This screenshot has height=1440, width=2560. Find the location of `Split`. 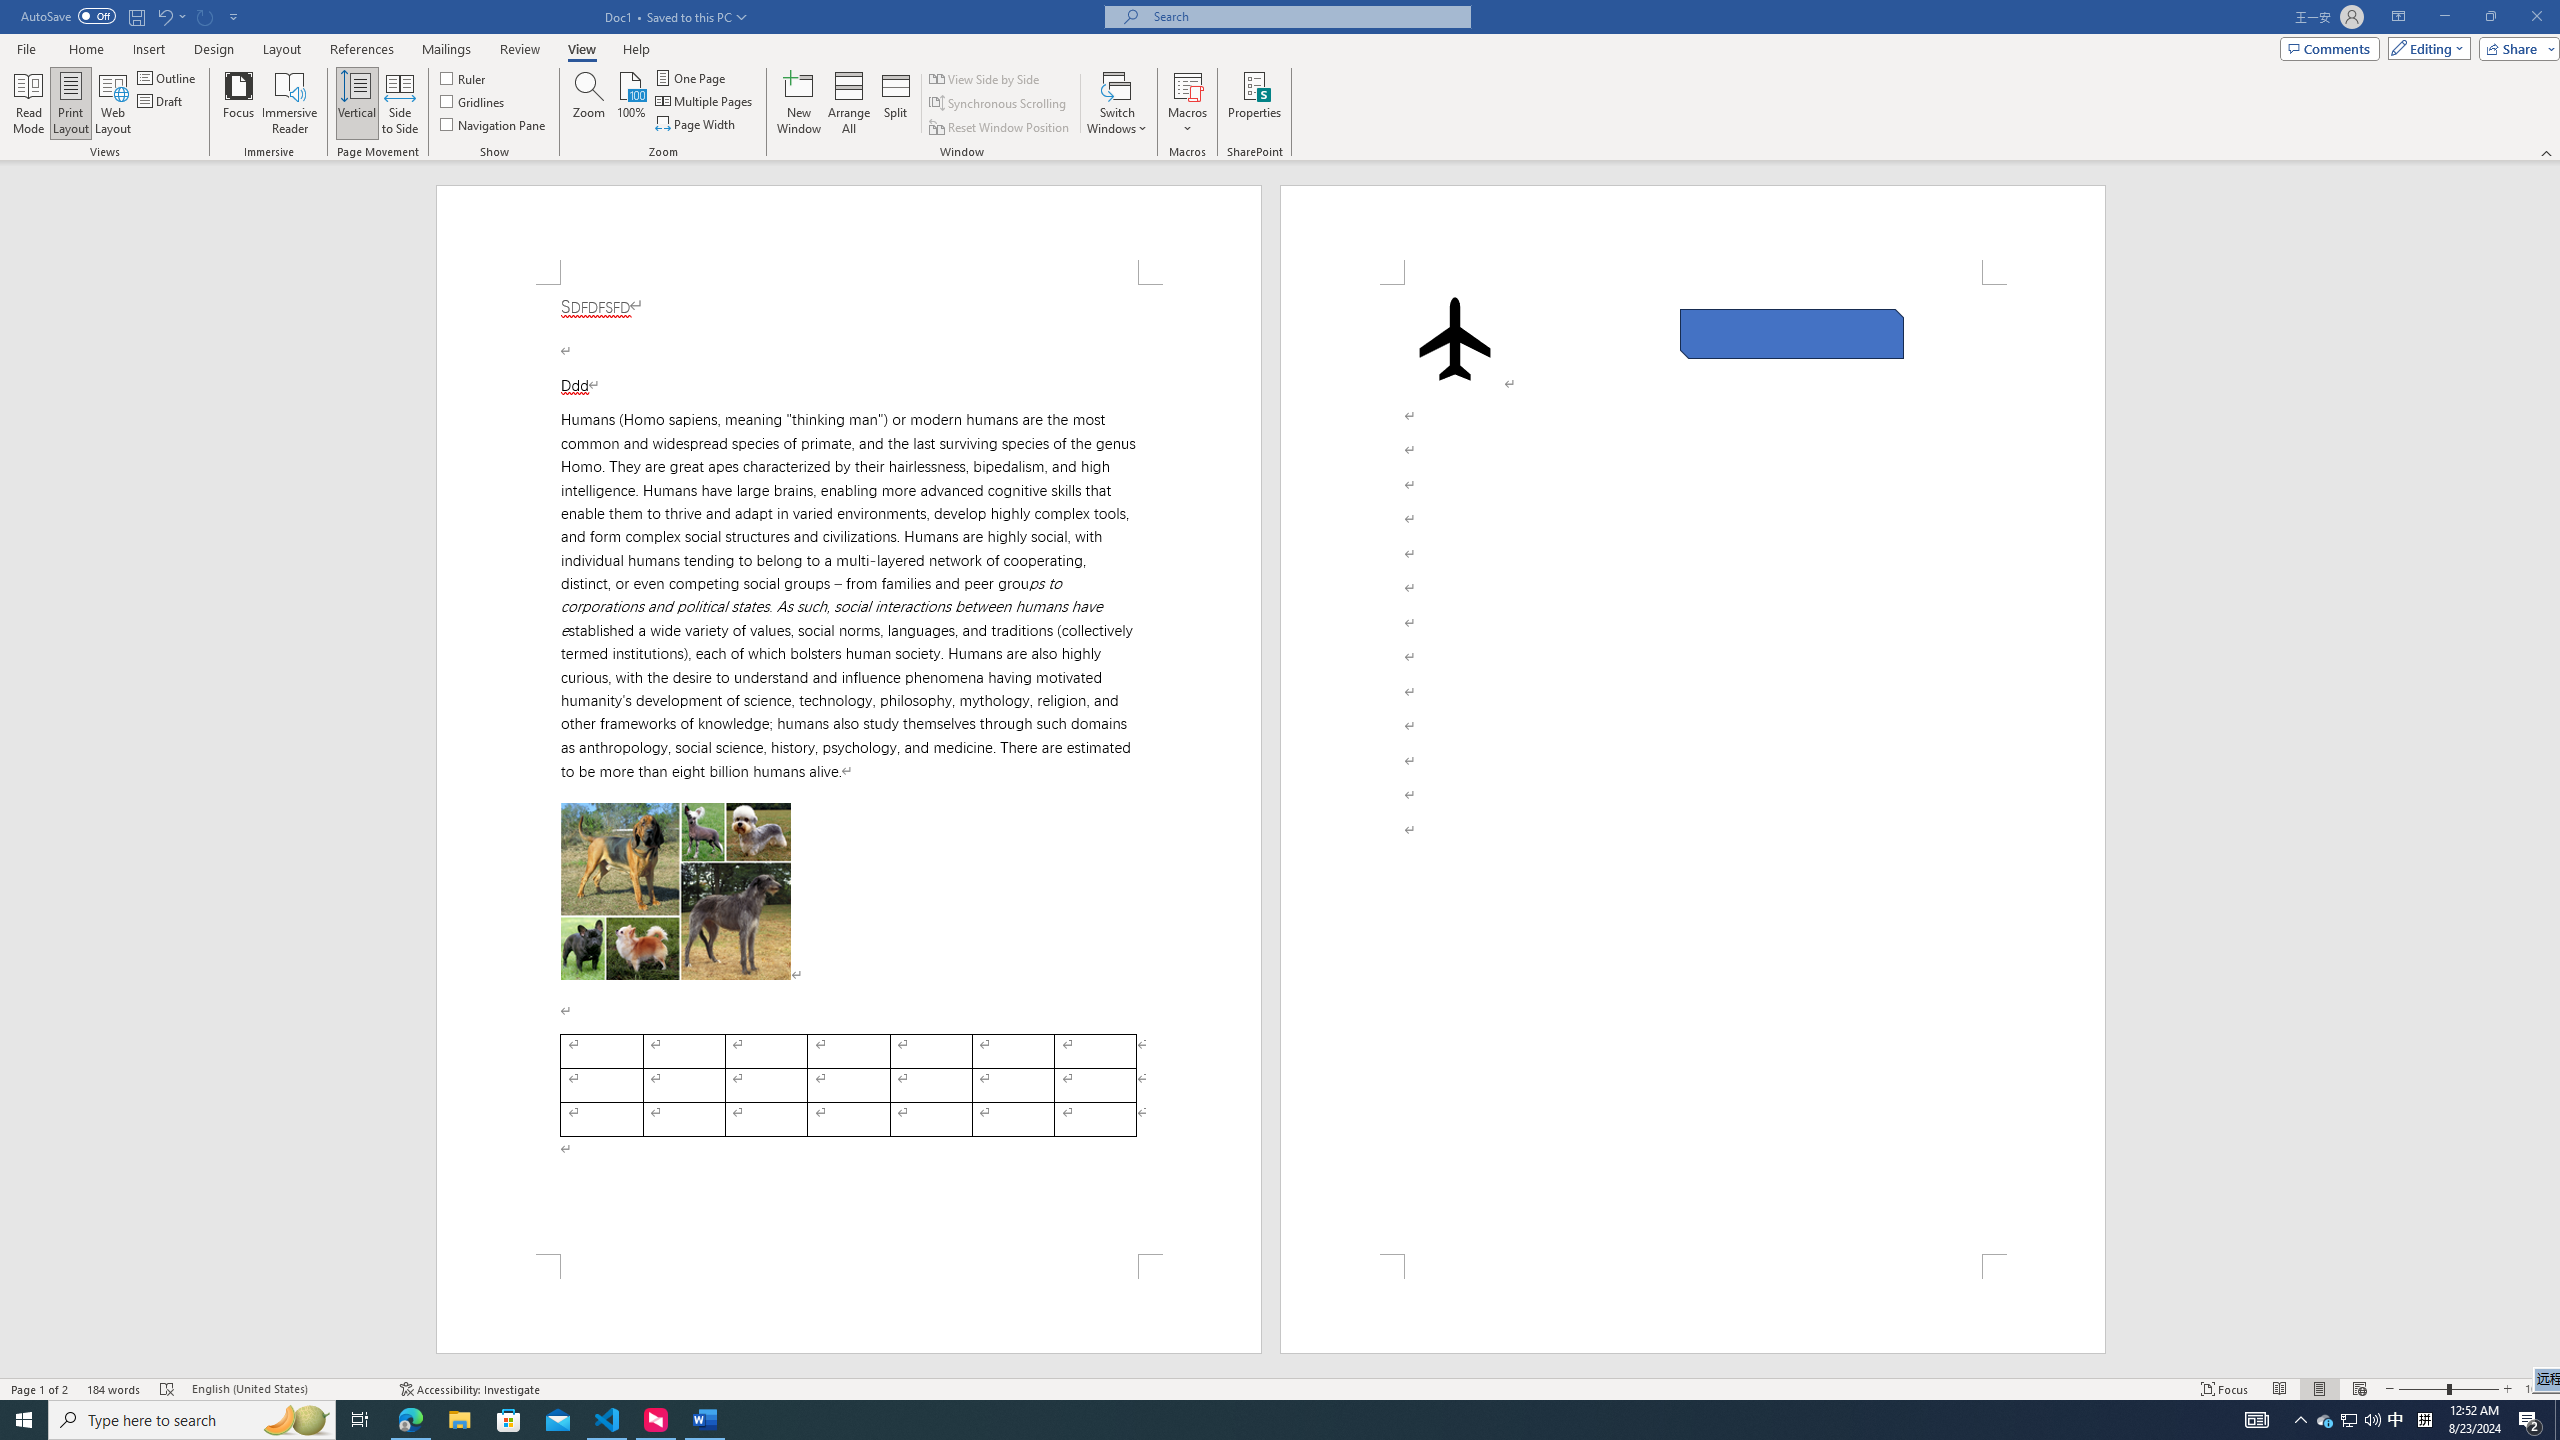

Split is located at coordinates (896, 103).